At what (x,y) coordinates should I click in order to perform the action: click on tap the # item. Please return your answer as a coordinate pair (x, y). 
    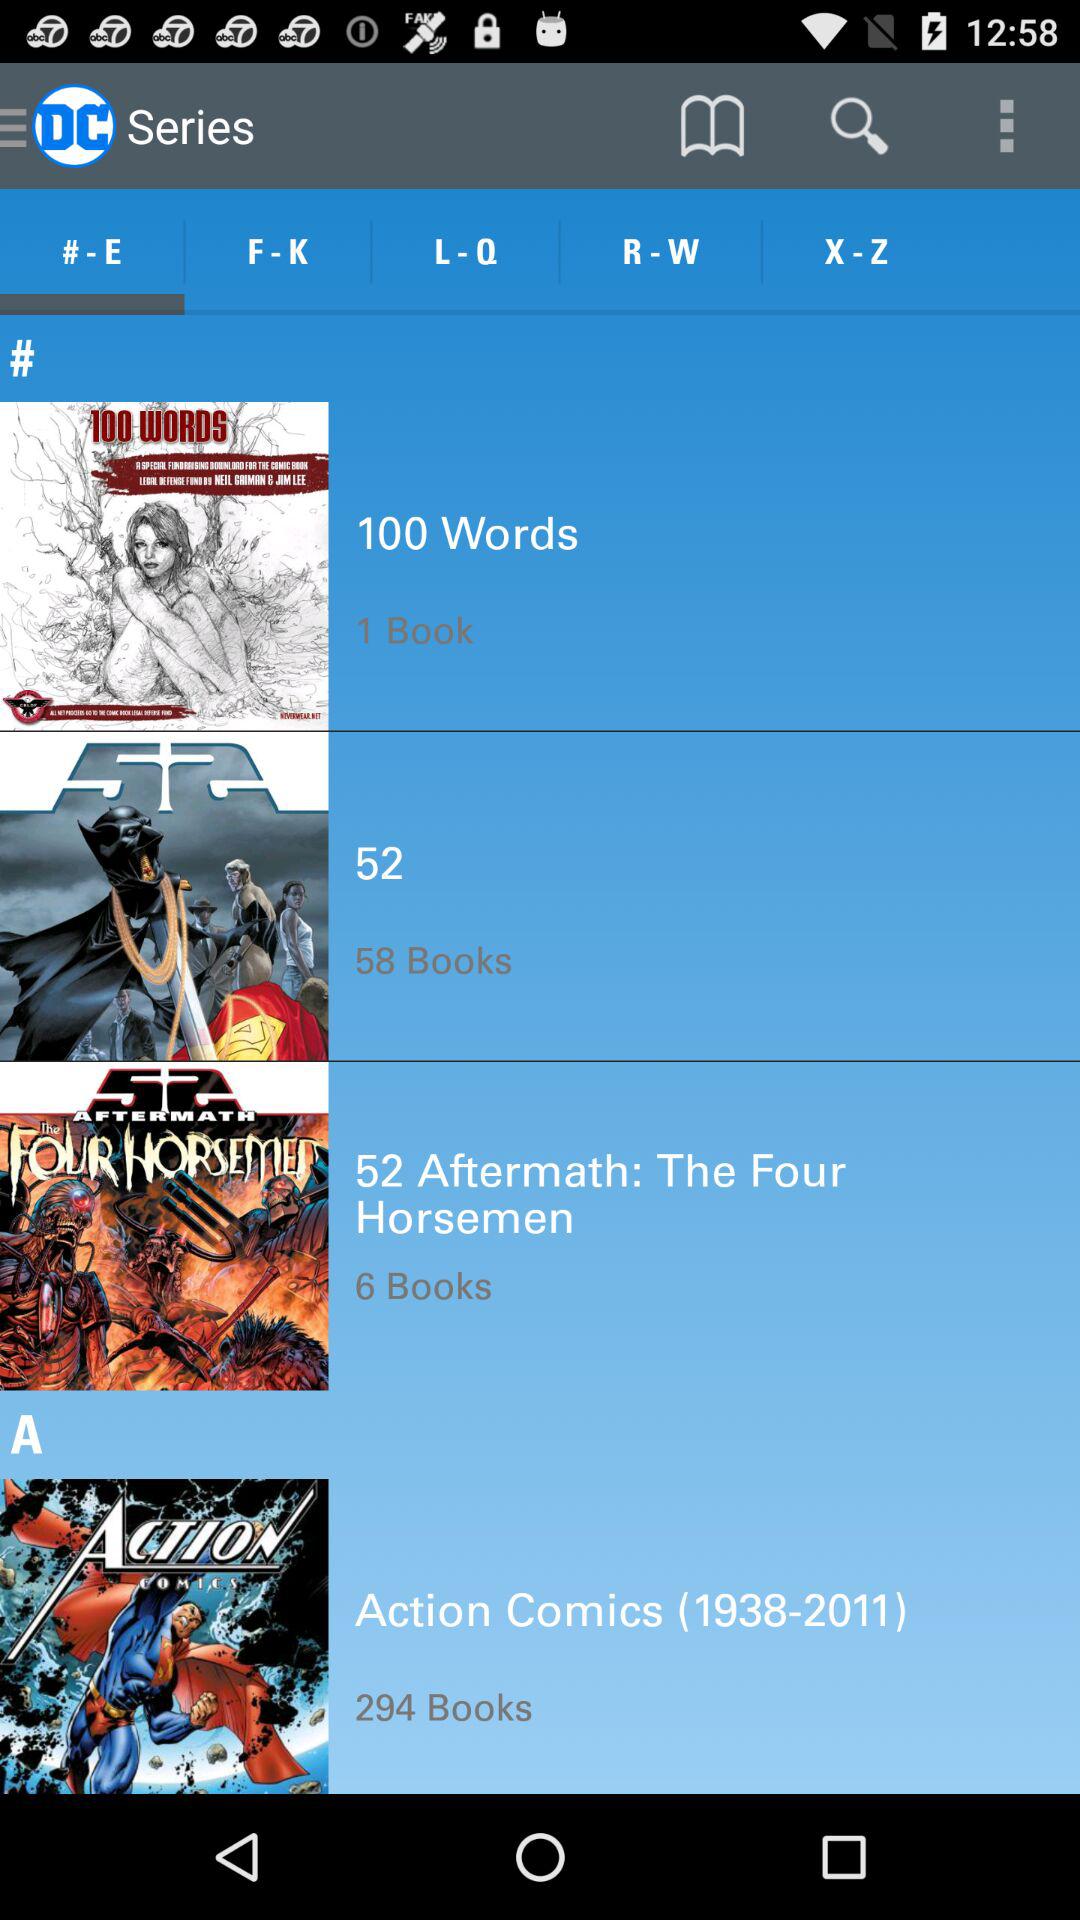
    Looking at the image, I should click on (540, 358).